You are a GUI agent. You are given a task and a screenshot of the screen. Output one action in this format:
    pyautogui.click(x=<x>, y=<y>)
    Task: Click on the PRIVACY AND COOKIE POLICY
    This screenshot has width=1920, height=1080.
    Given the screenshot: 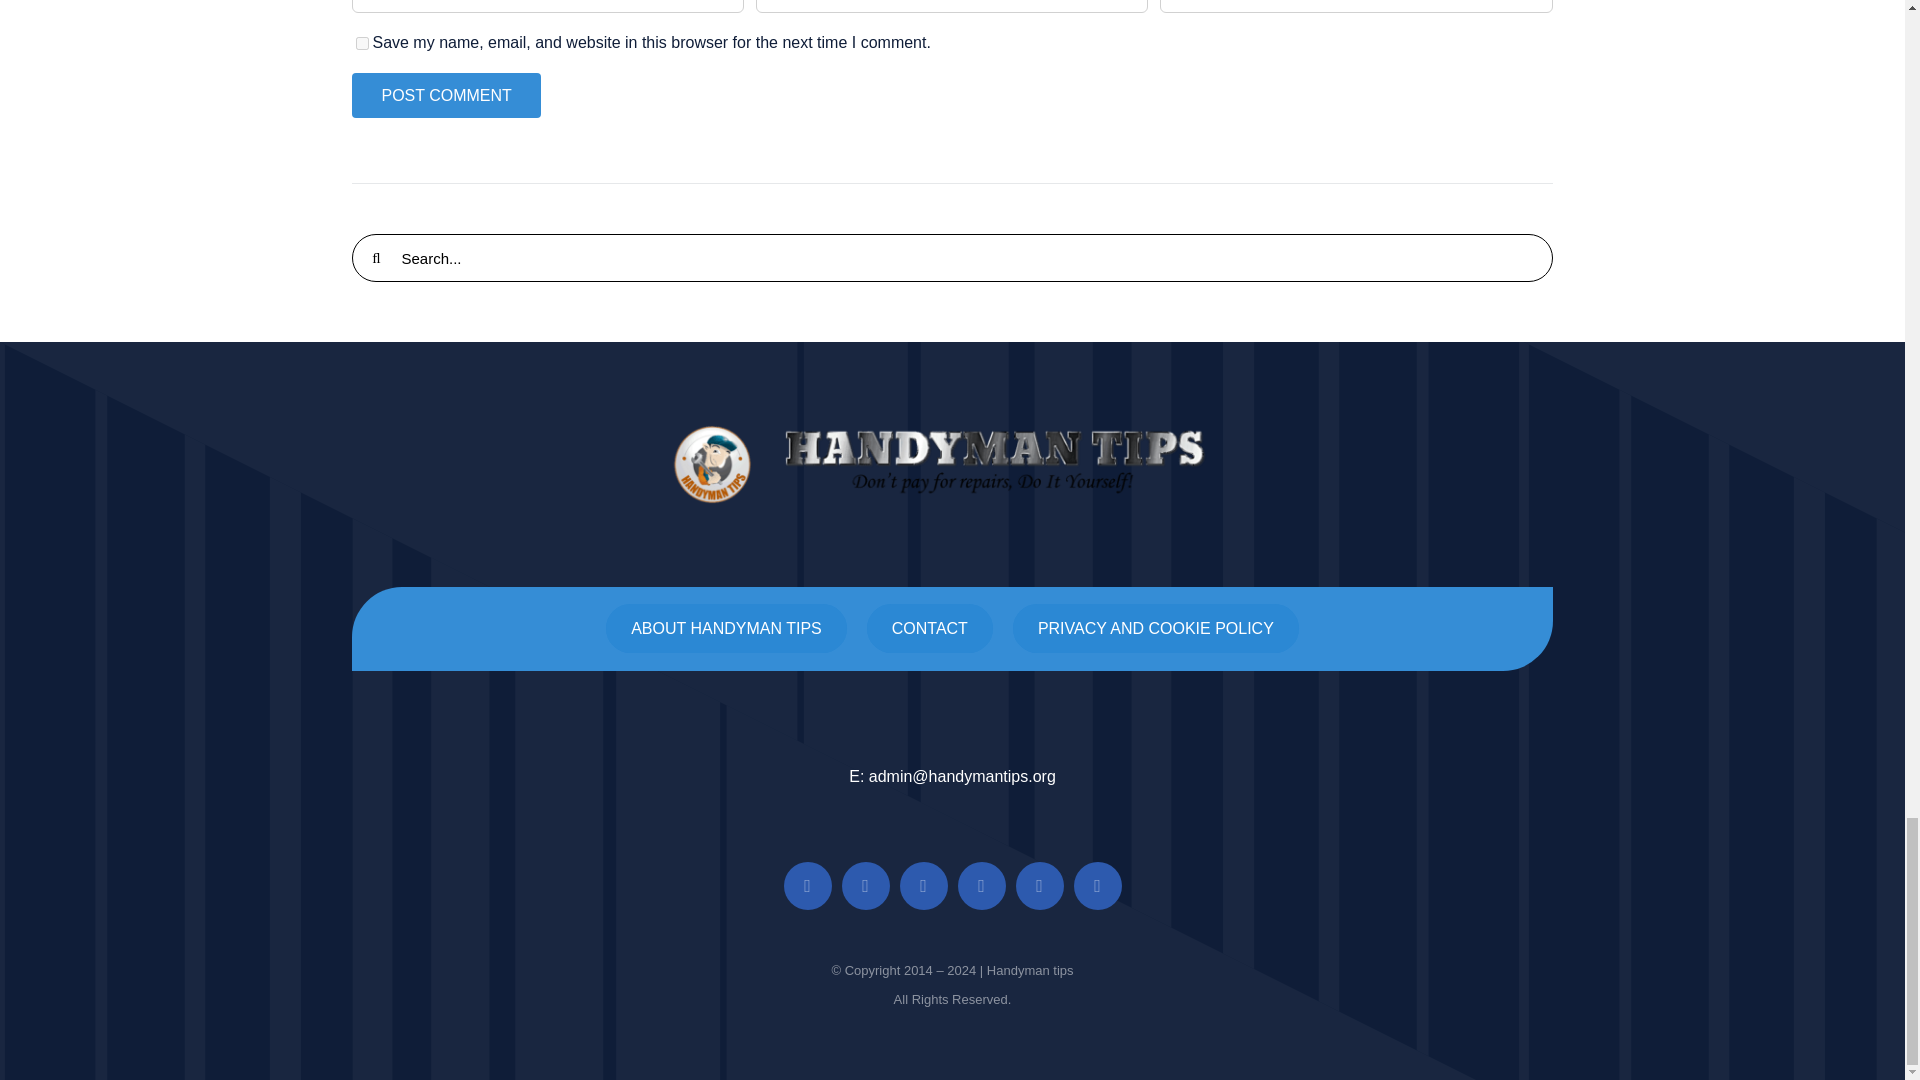 What is the action you would take?
    pyautogui.click(x=1156, y=628)
    